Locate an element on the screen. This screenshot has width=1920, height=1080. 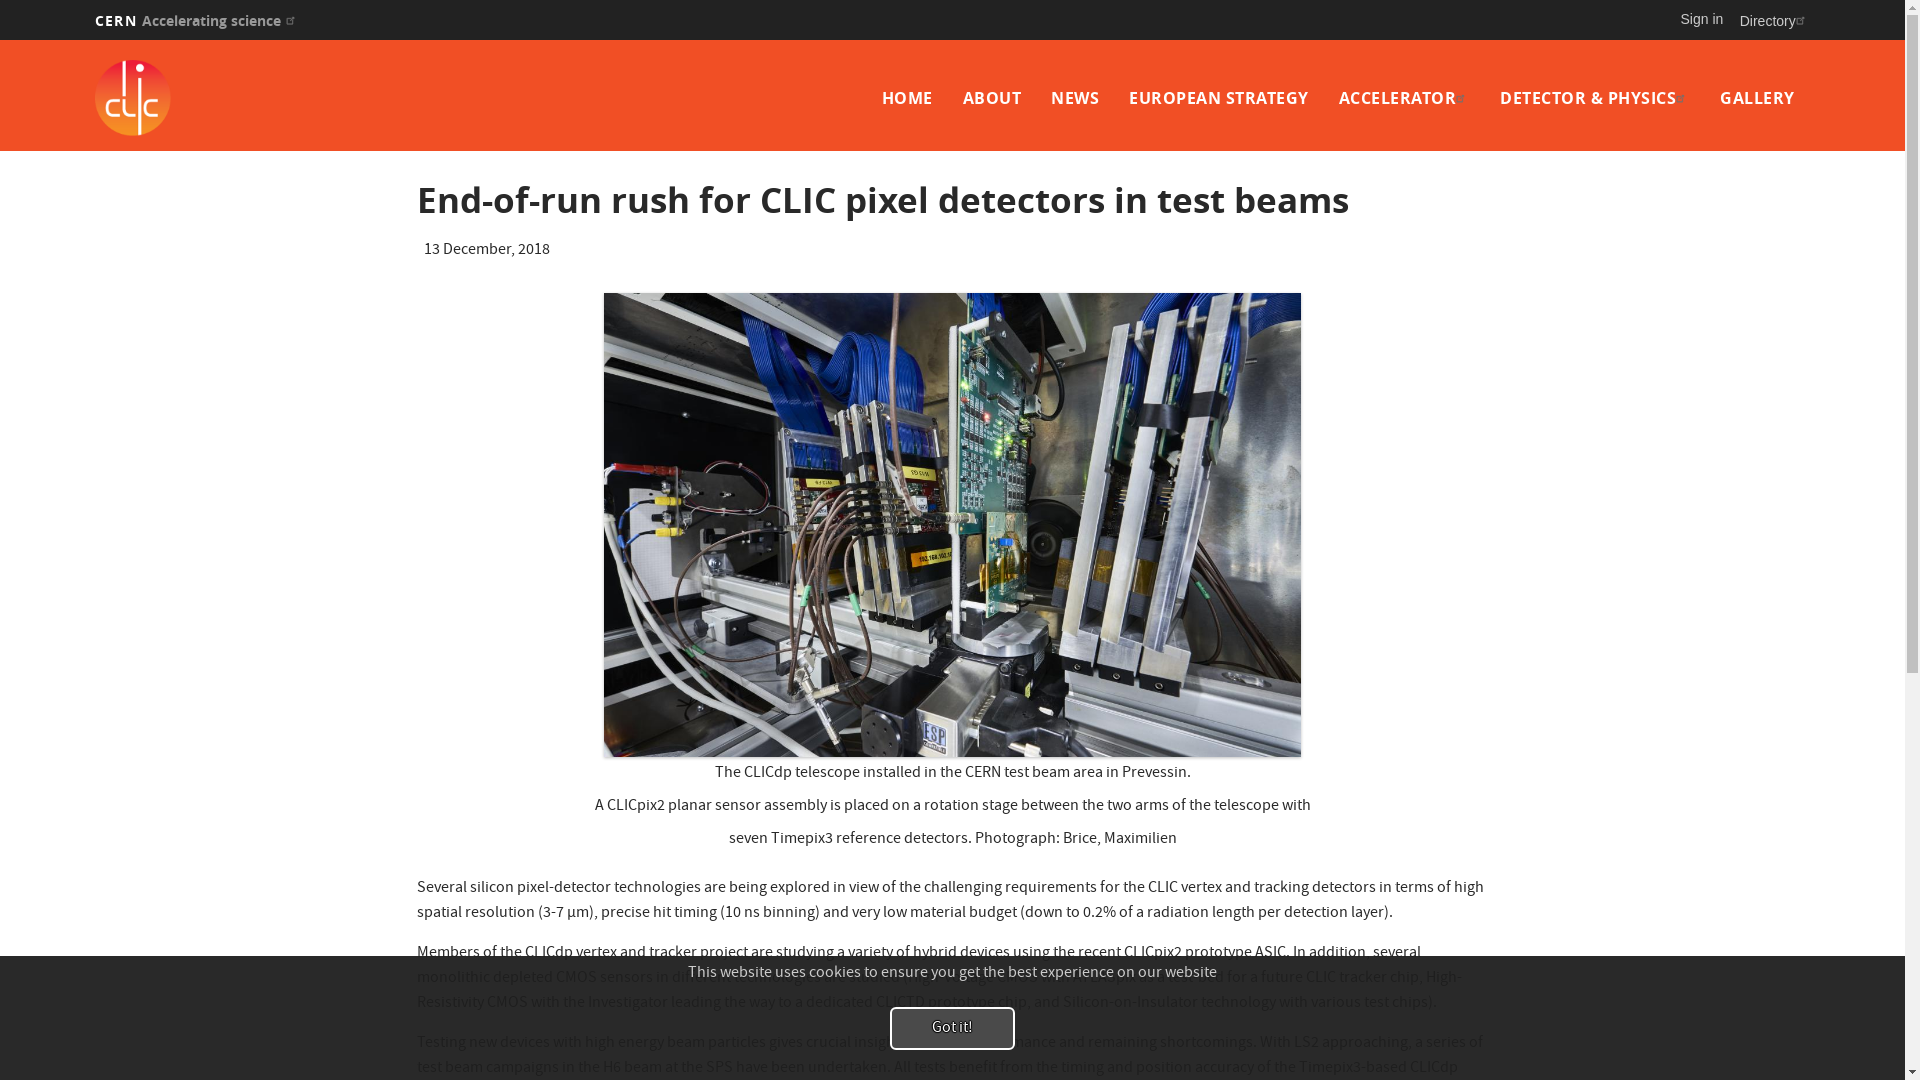
CERN Accelerating science (link is external) is located at coordinates (198, 20).